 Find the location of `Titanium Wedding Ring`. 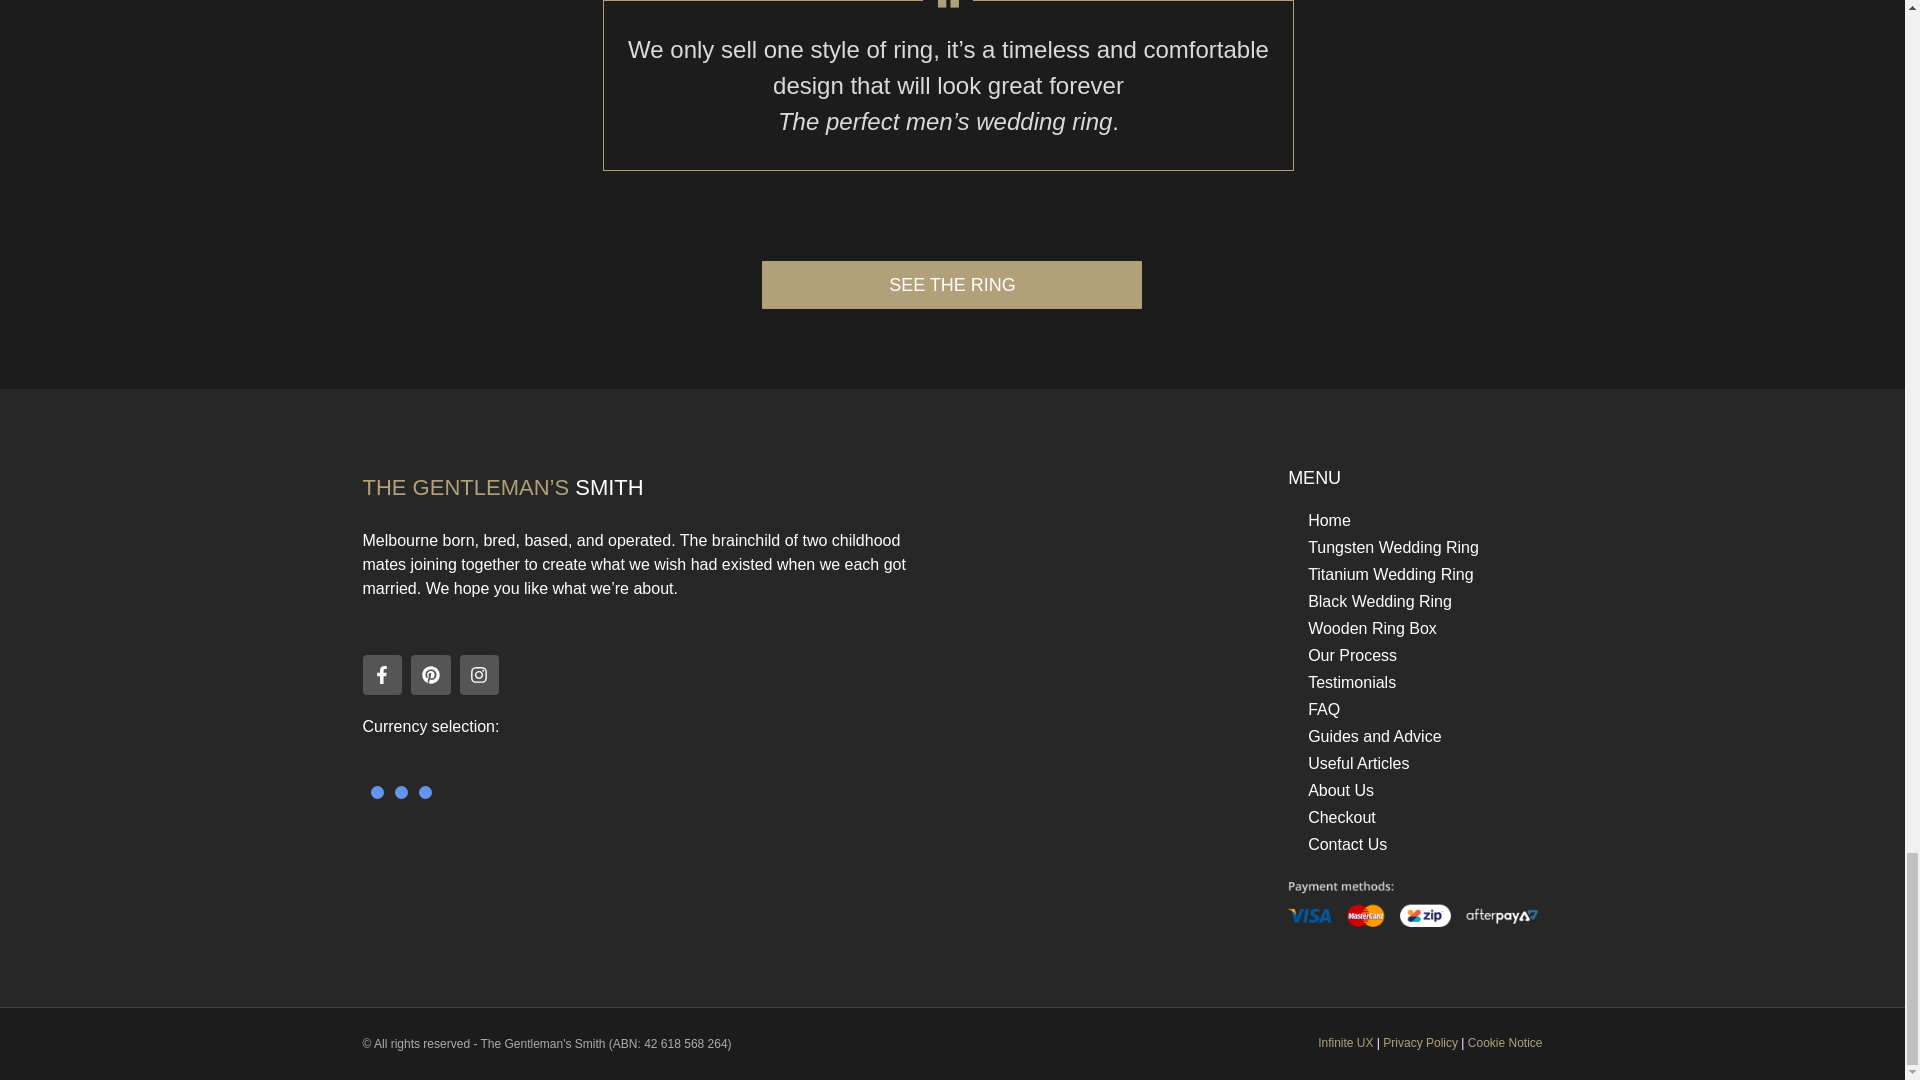

Titanium Wedding Ring is located at coordinates (1412, 574).